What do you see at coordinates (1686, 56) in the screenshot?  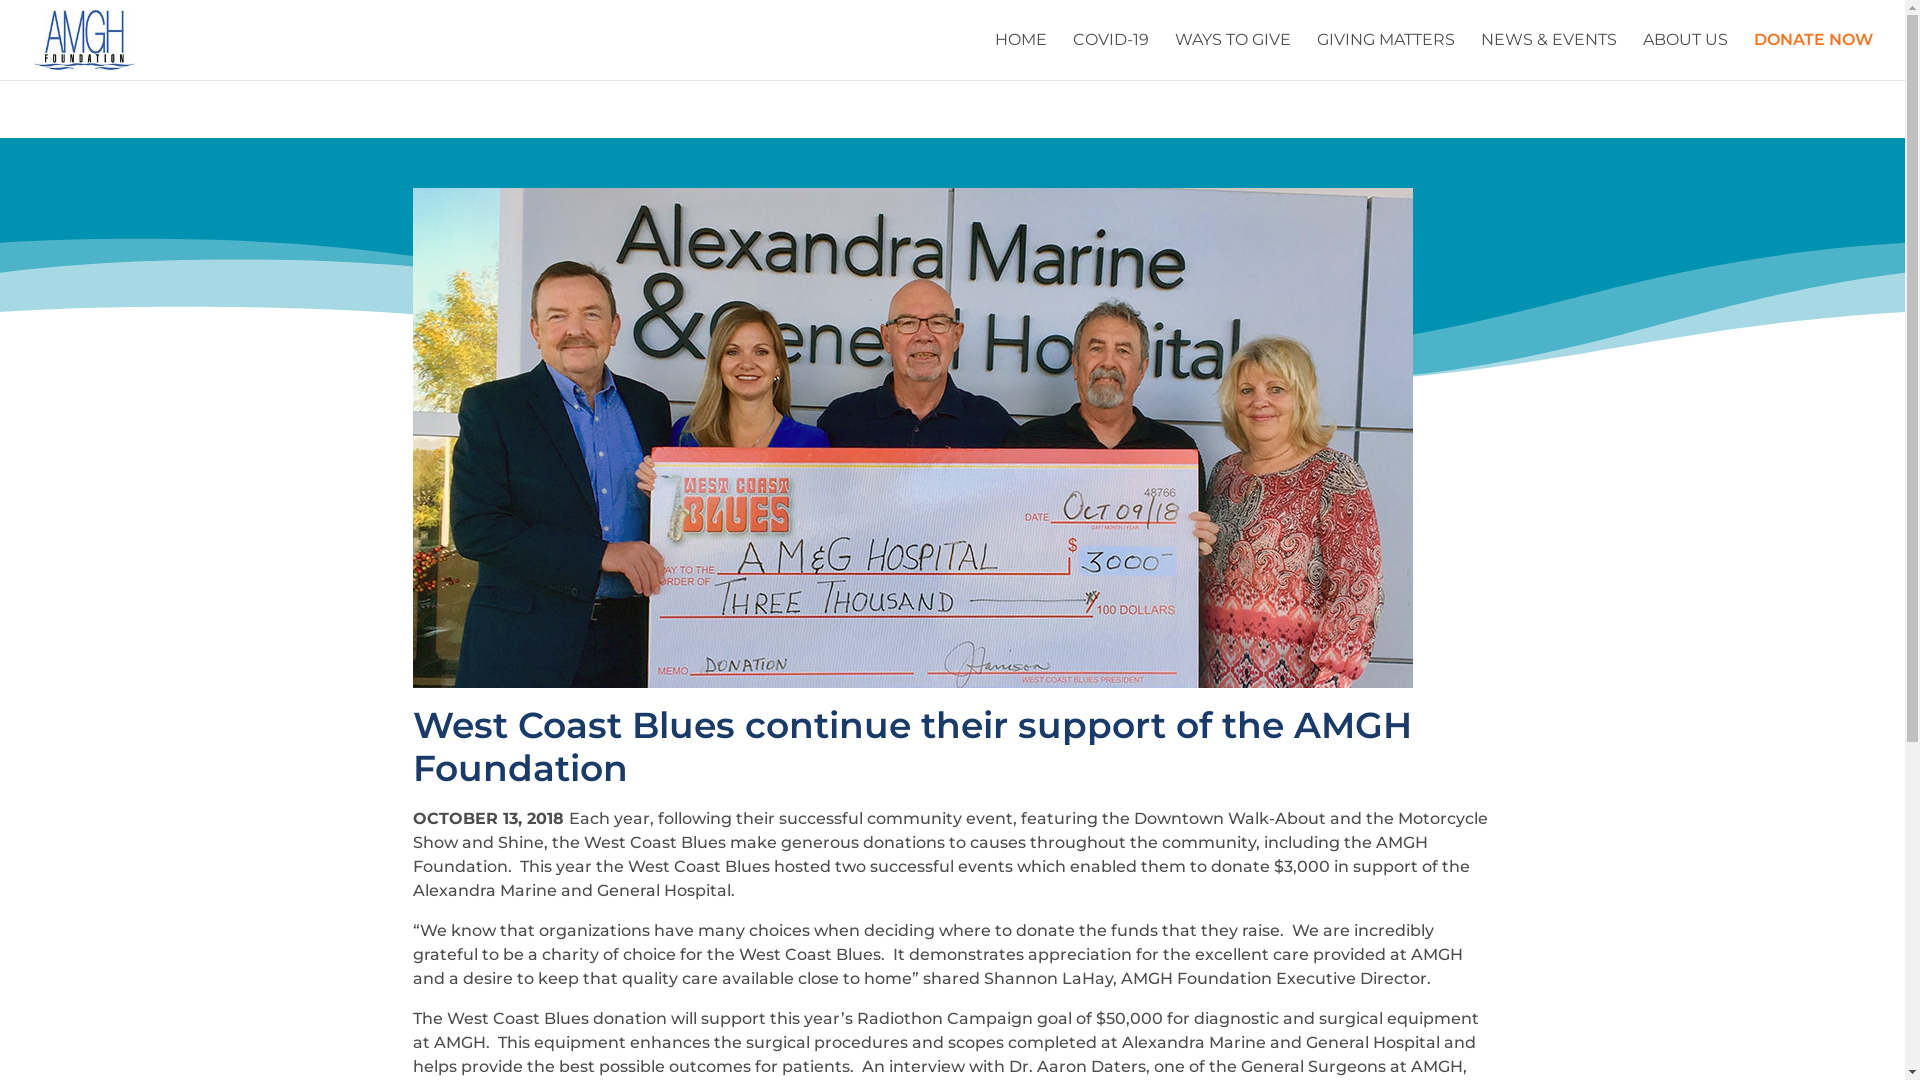 I see `ABOUT US` at bounding box center [1686, 56].